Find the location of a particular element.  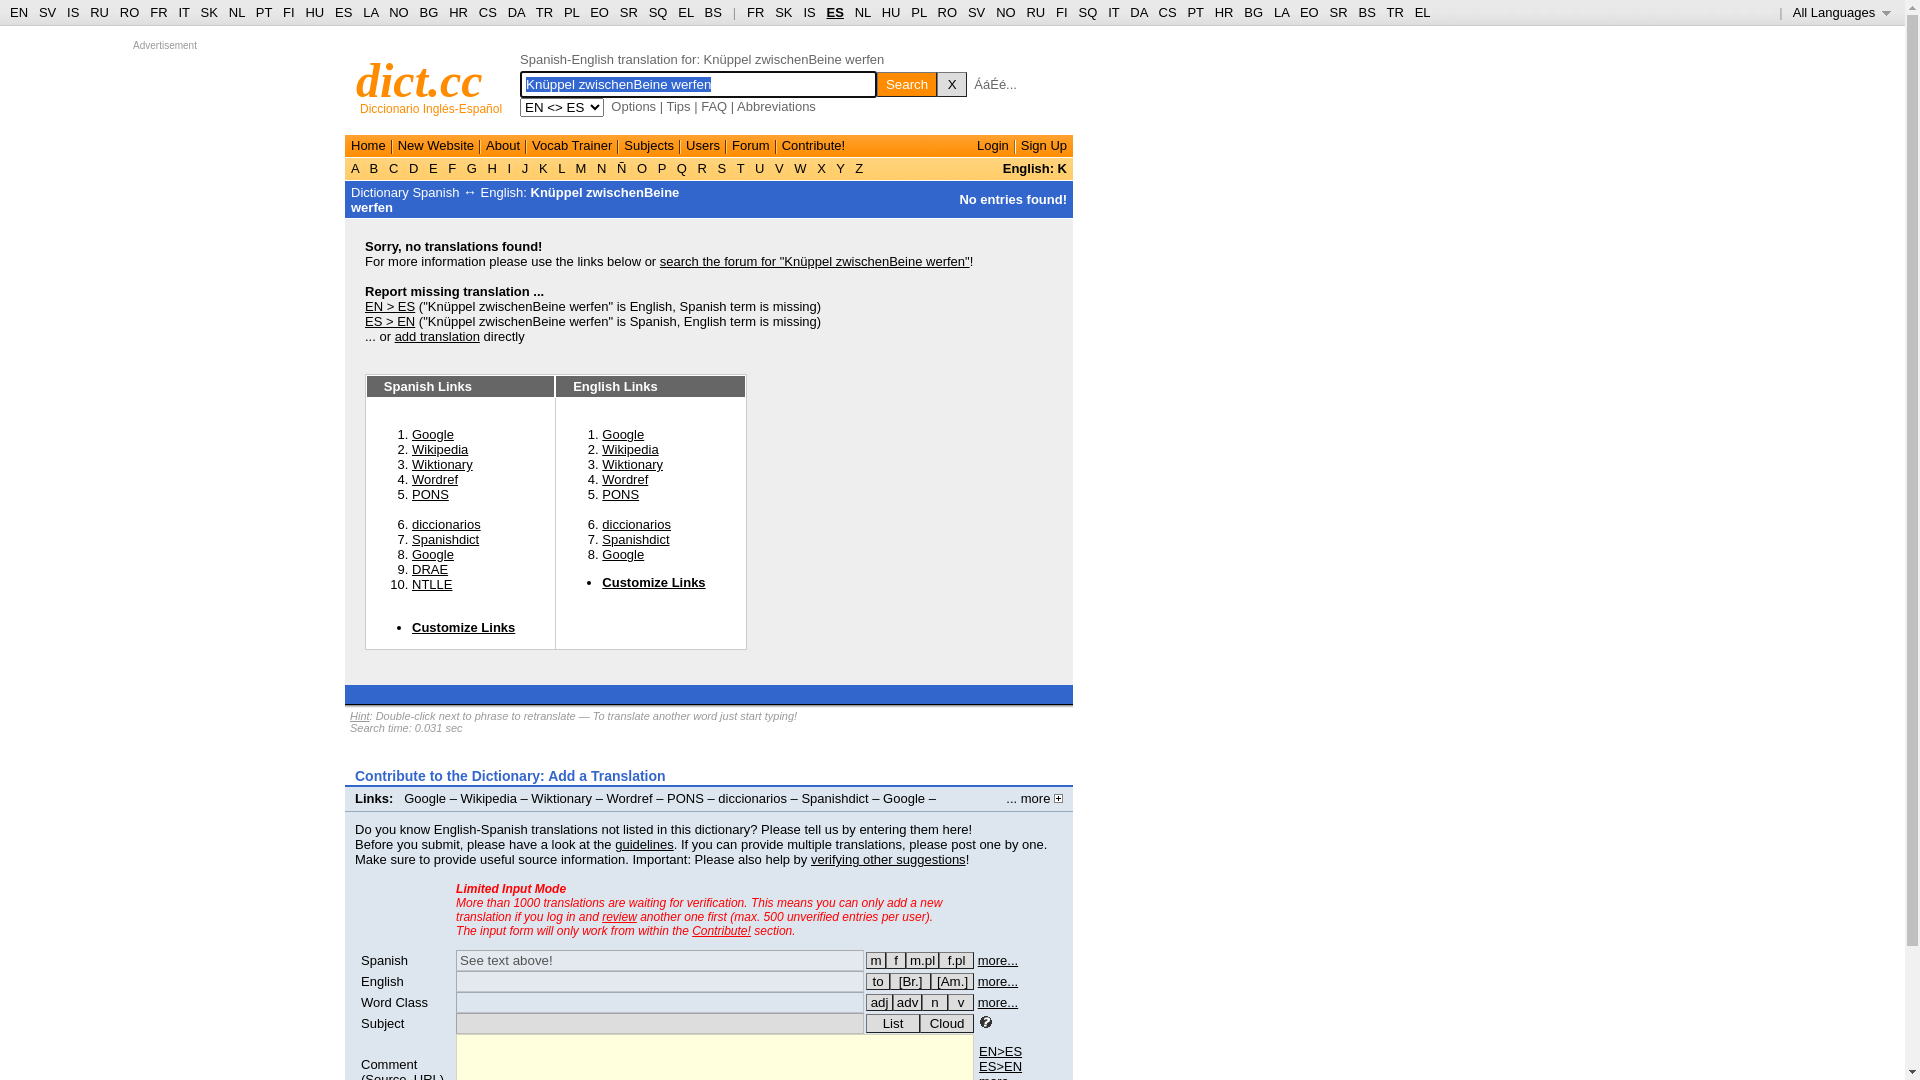

PT is located at coordinates (264, 12).